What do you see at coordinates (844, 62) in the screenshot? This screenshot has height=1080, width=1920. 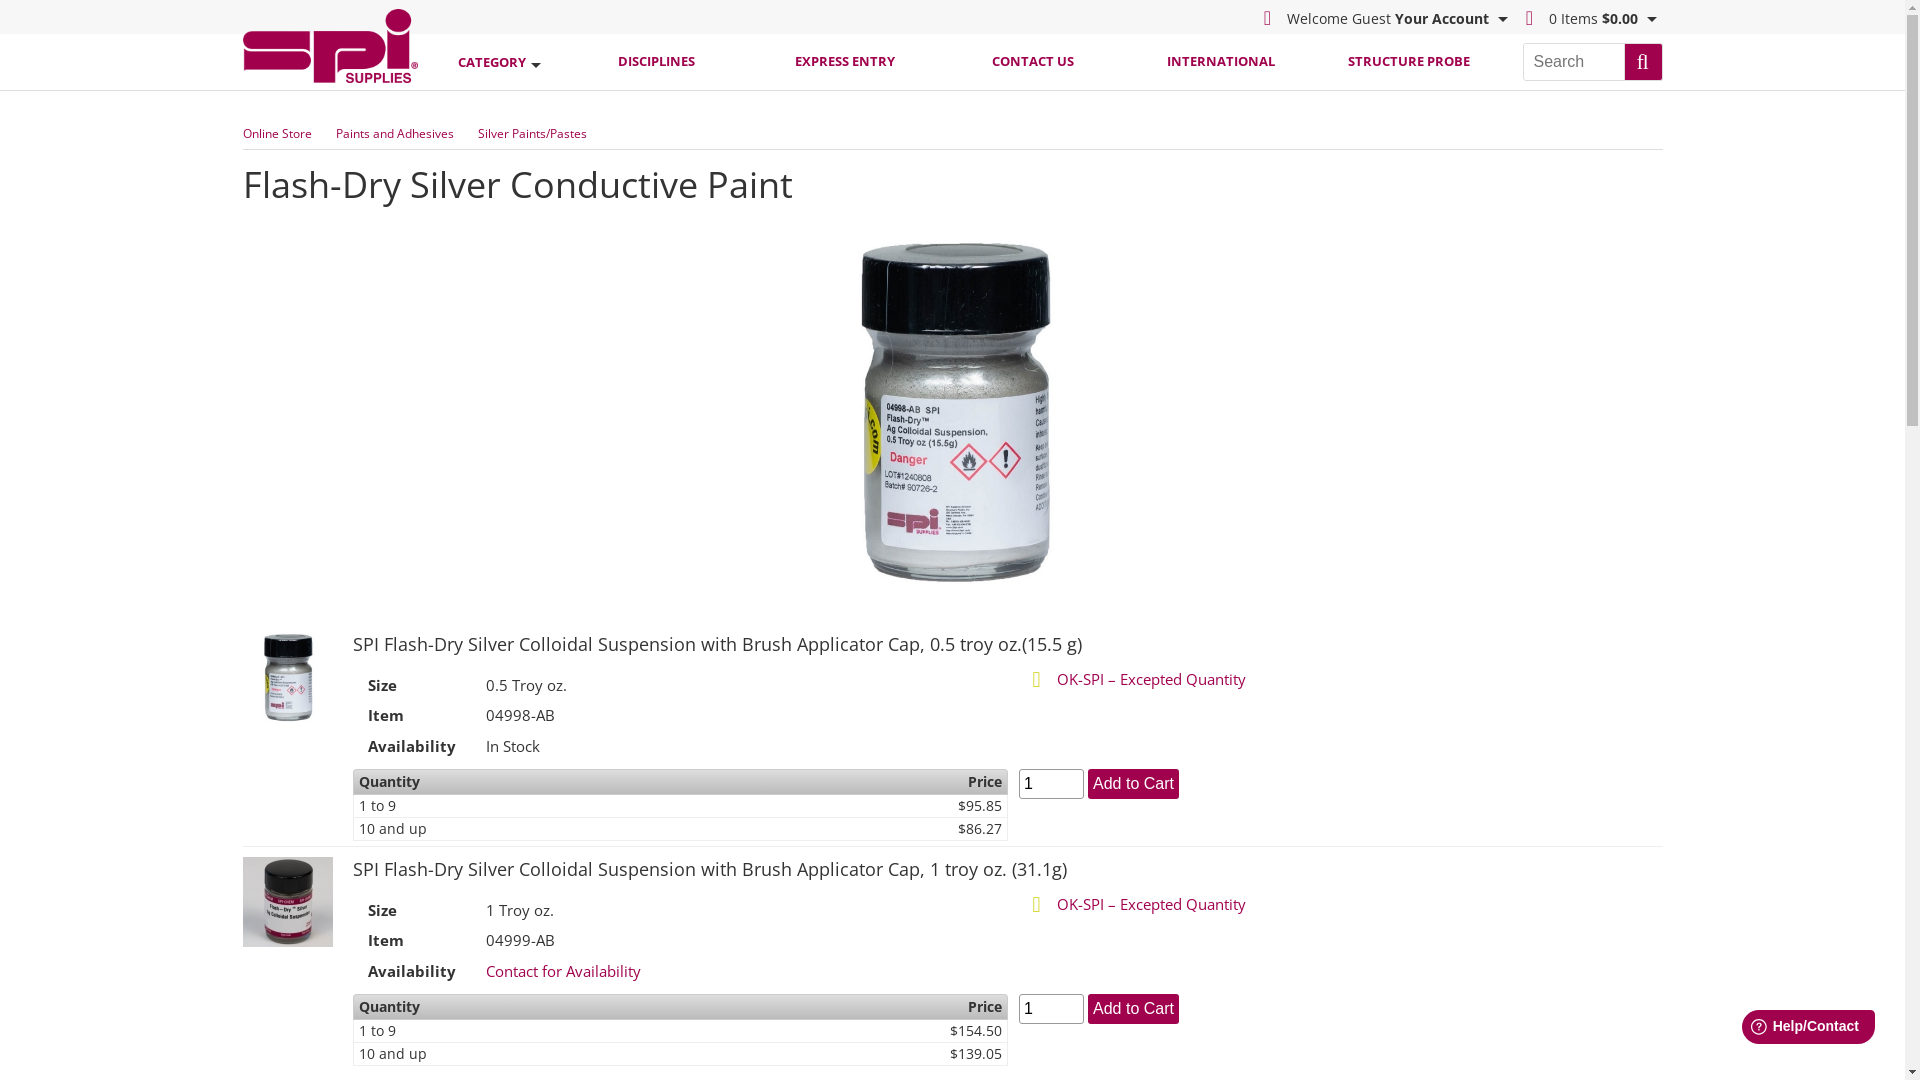 I see `EXPRESS ENTRY` at bounding box center [844, 62].